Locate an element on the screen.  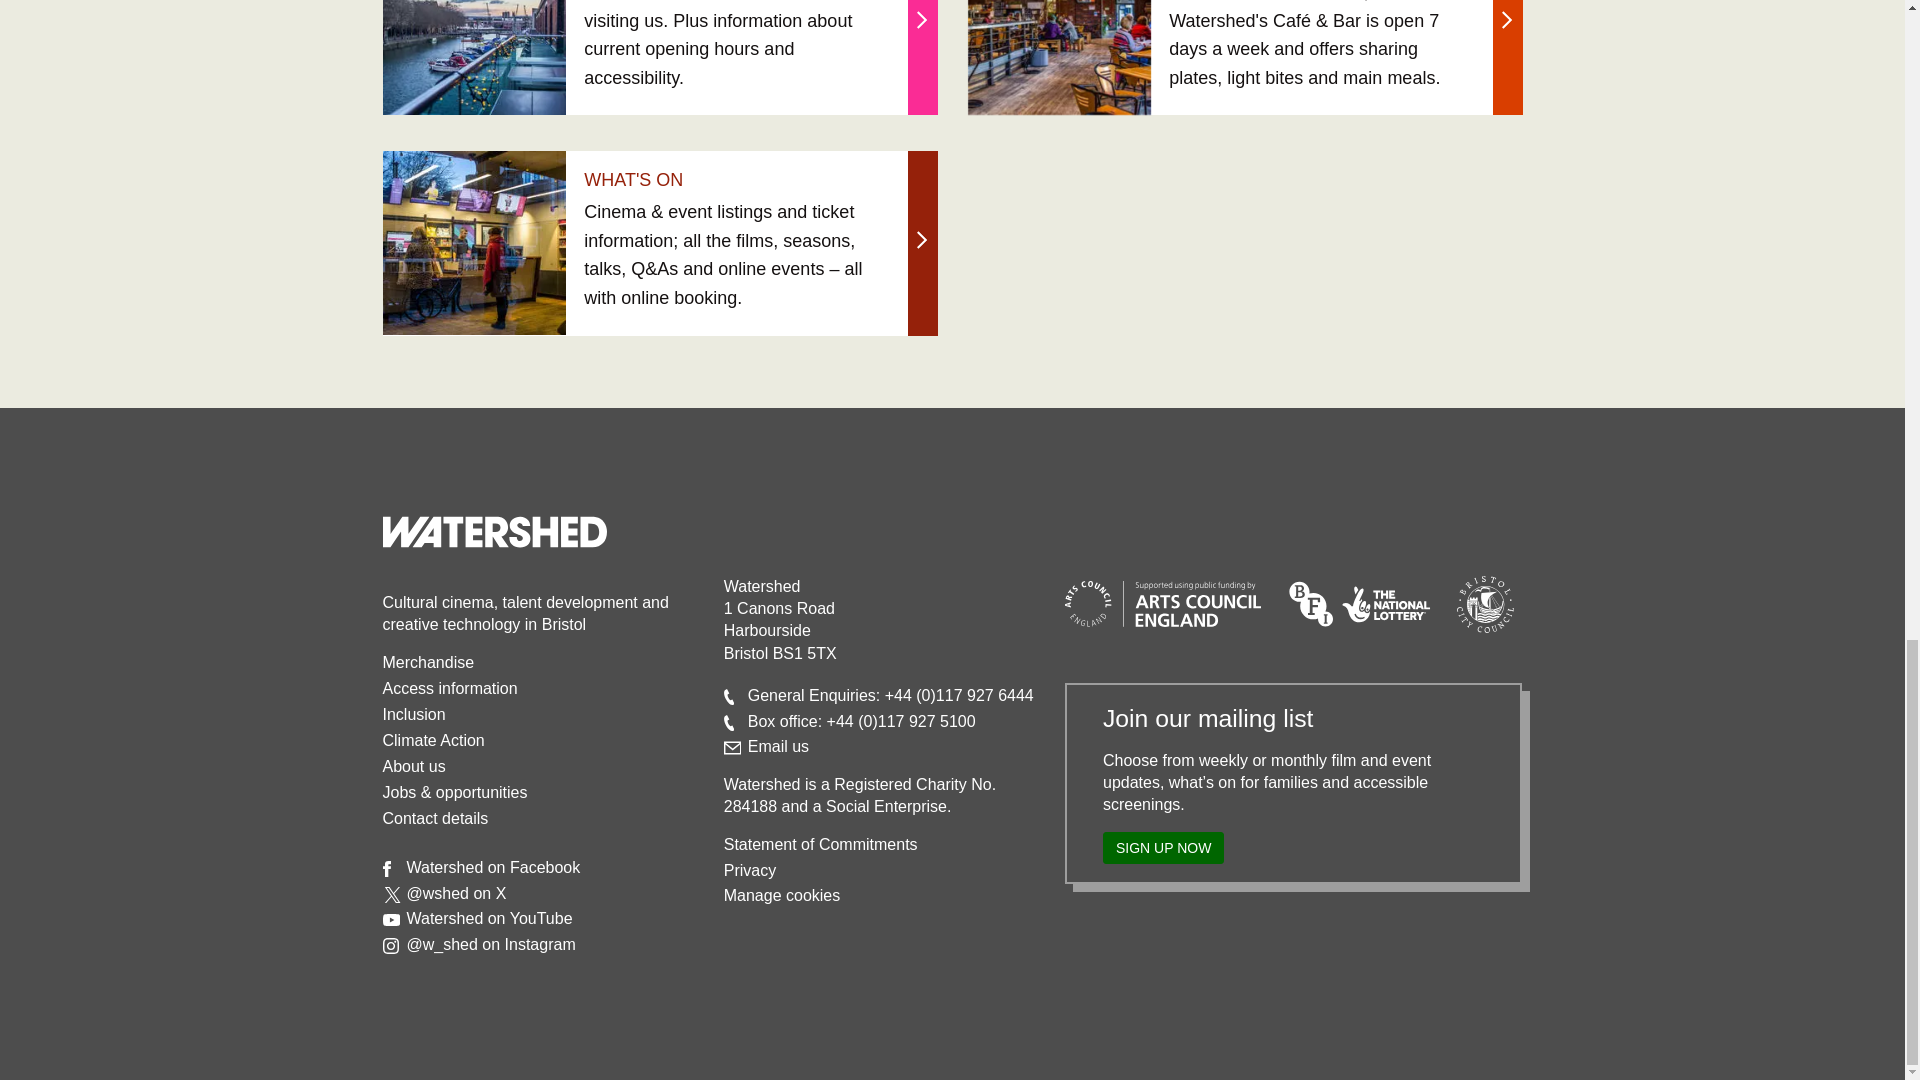
youtube is located at coordinates (390, 919).